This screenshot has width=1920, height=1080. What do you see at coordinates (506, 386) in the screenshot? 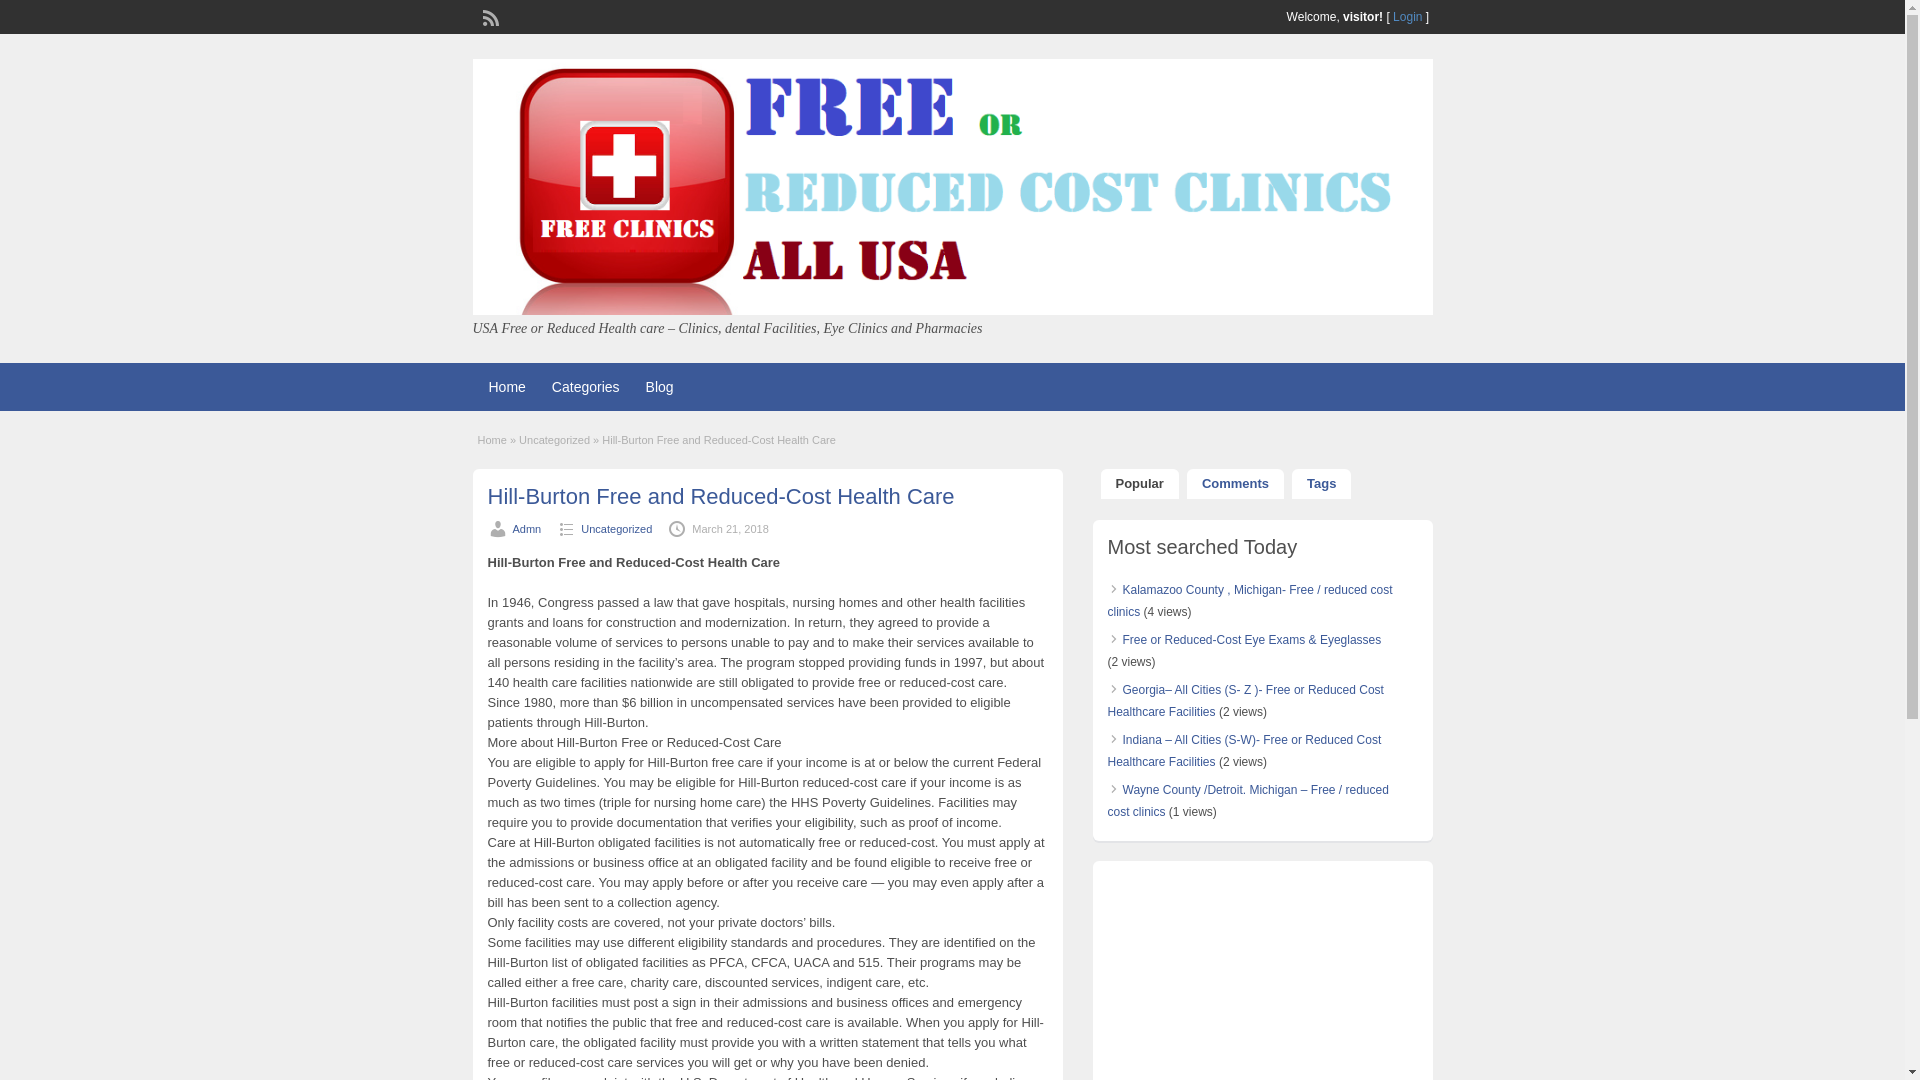
I see `Home` at bounding box center [506, 386].